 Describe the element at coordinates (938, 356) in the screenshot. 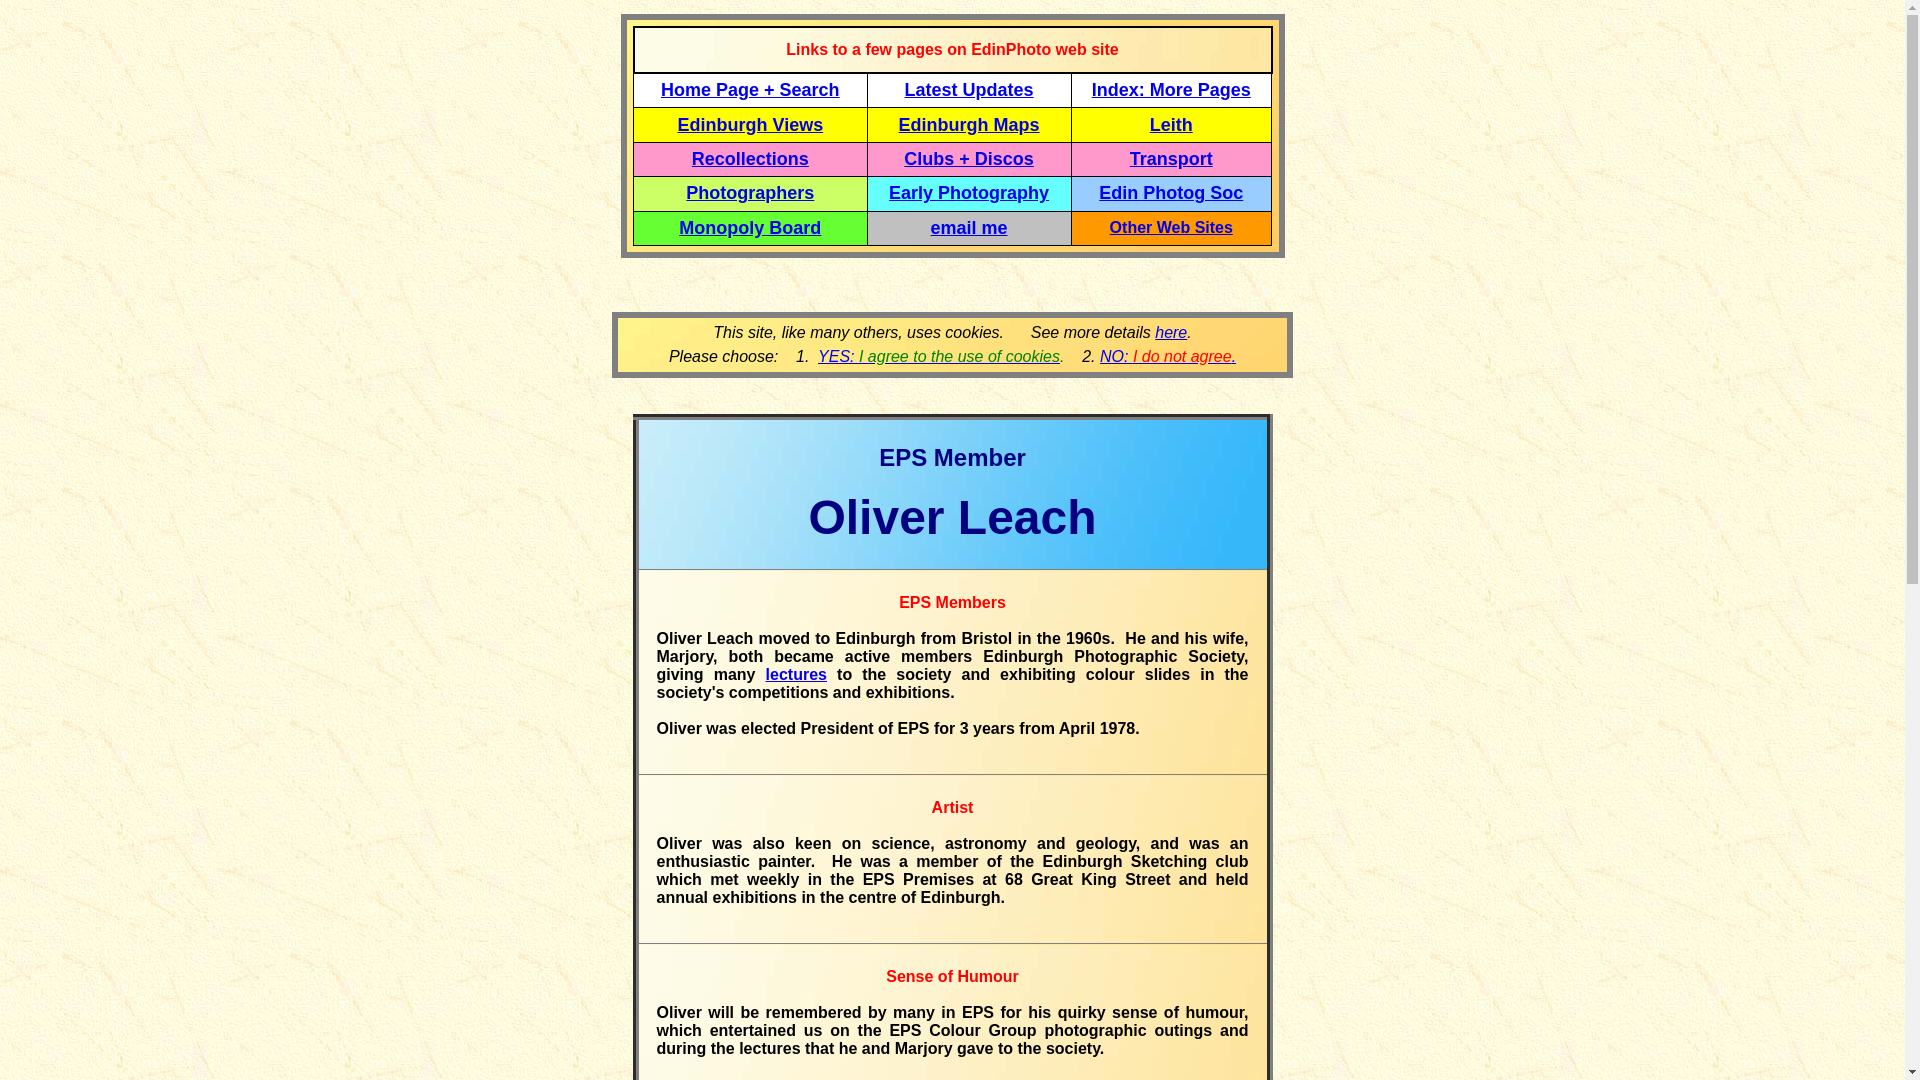

I see `YES: I agree to the use of cookies` at that location.